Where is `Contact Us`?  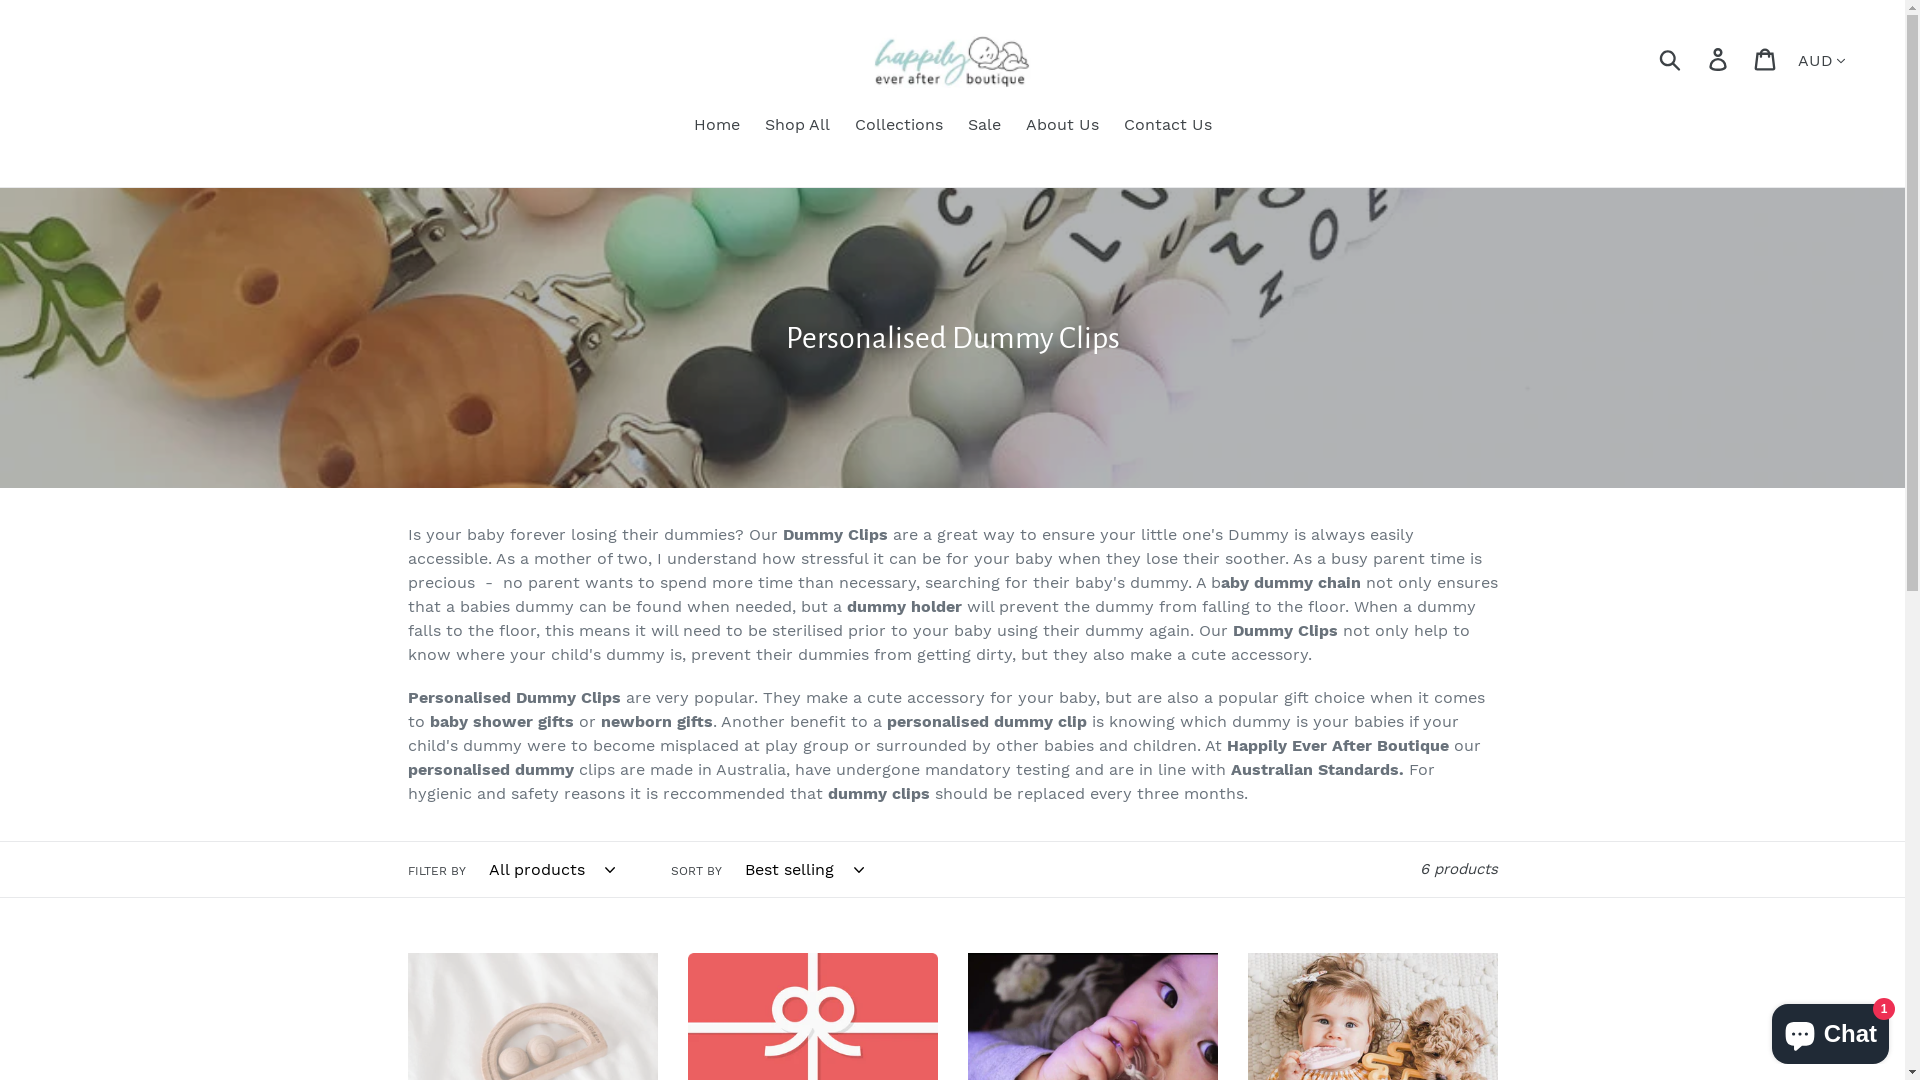 Contact Us is located at coordinates (1168, 126).